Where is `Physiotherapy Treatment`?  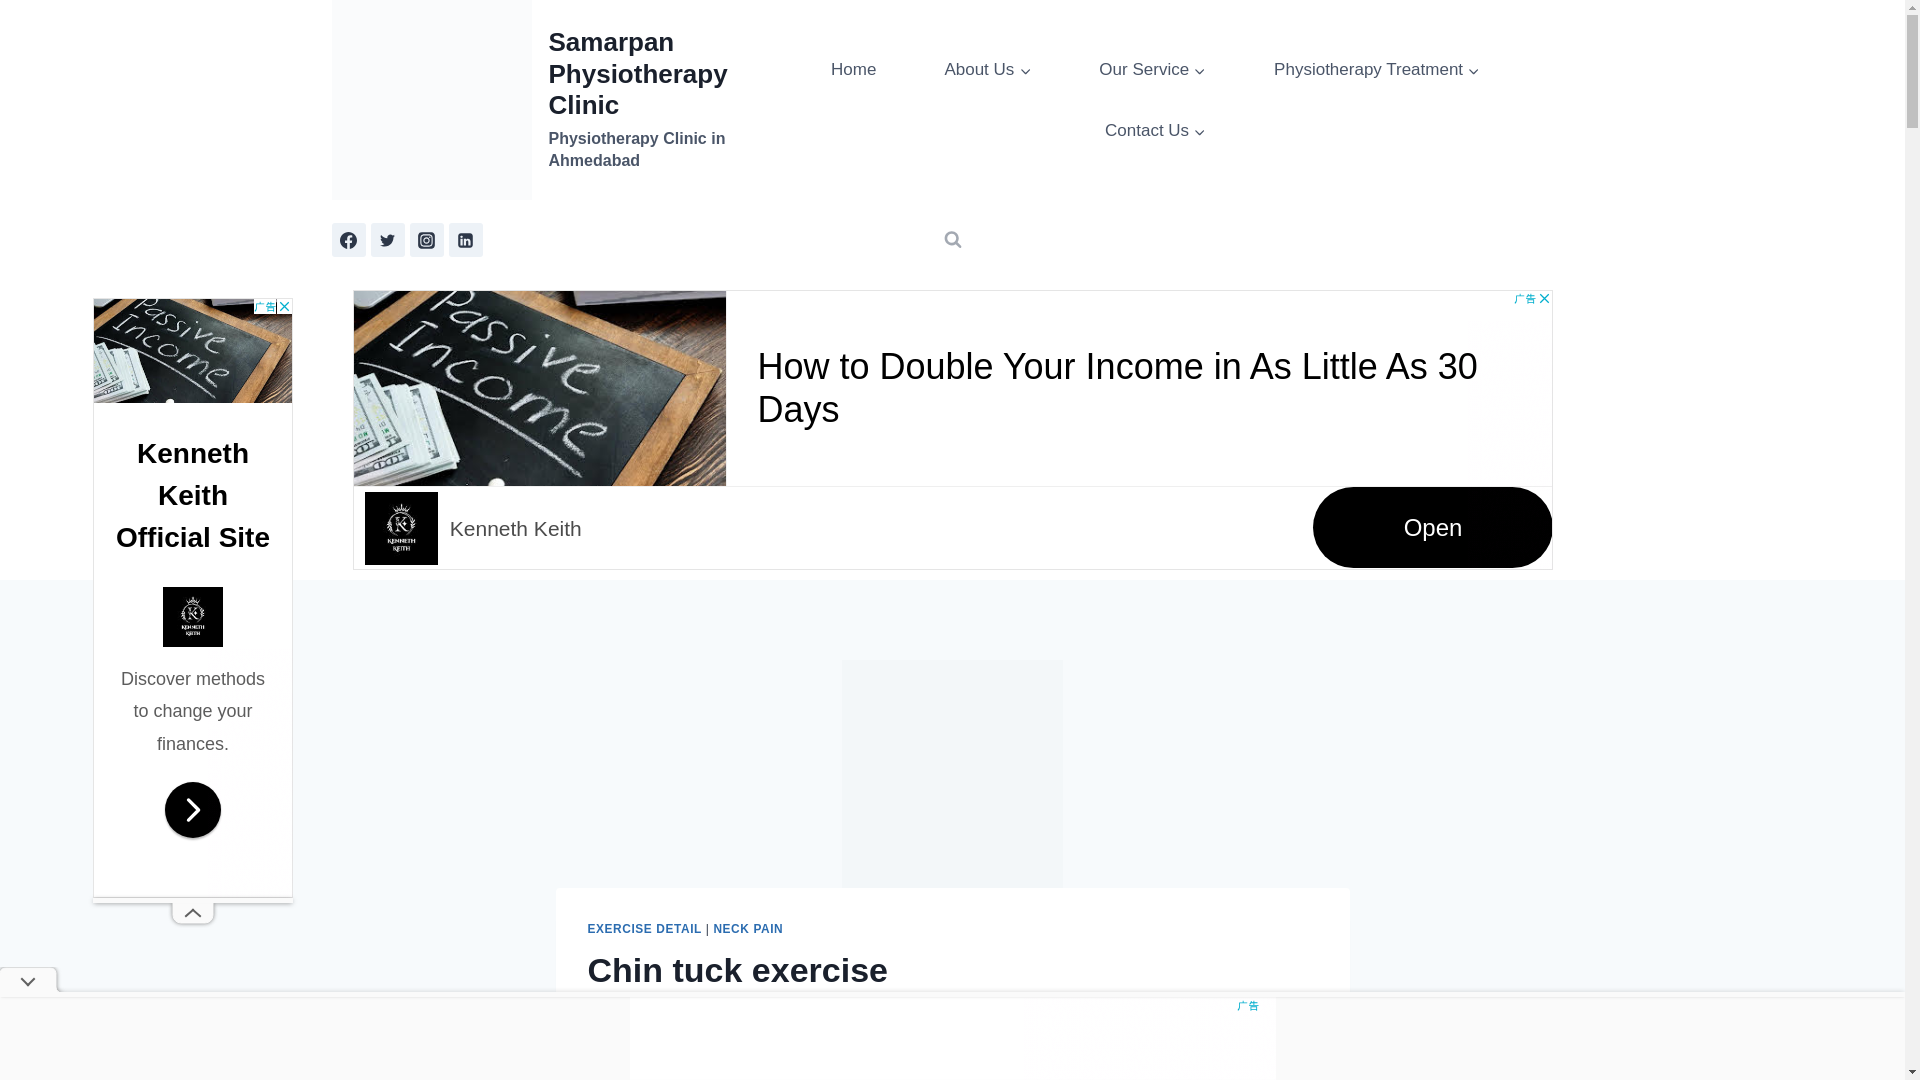 Physiotherapy Treatment is located at coordinates (1377, 69).